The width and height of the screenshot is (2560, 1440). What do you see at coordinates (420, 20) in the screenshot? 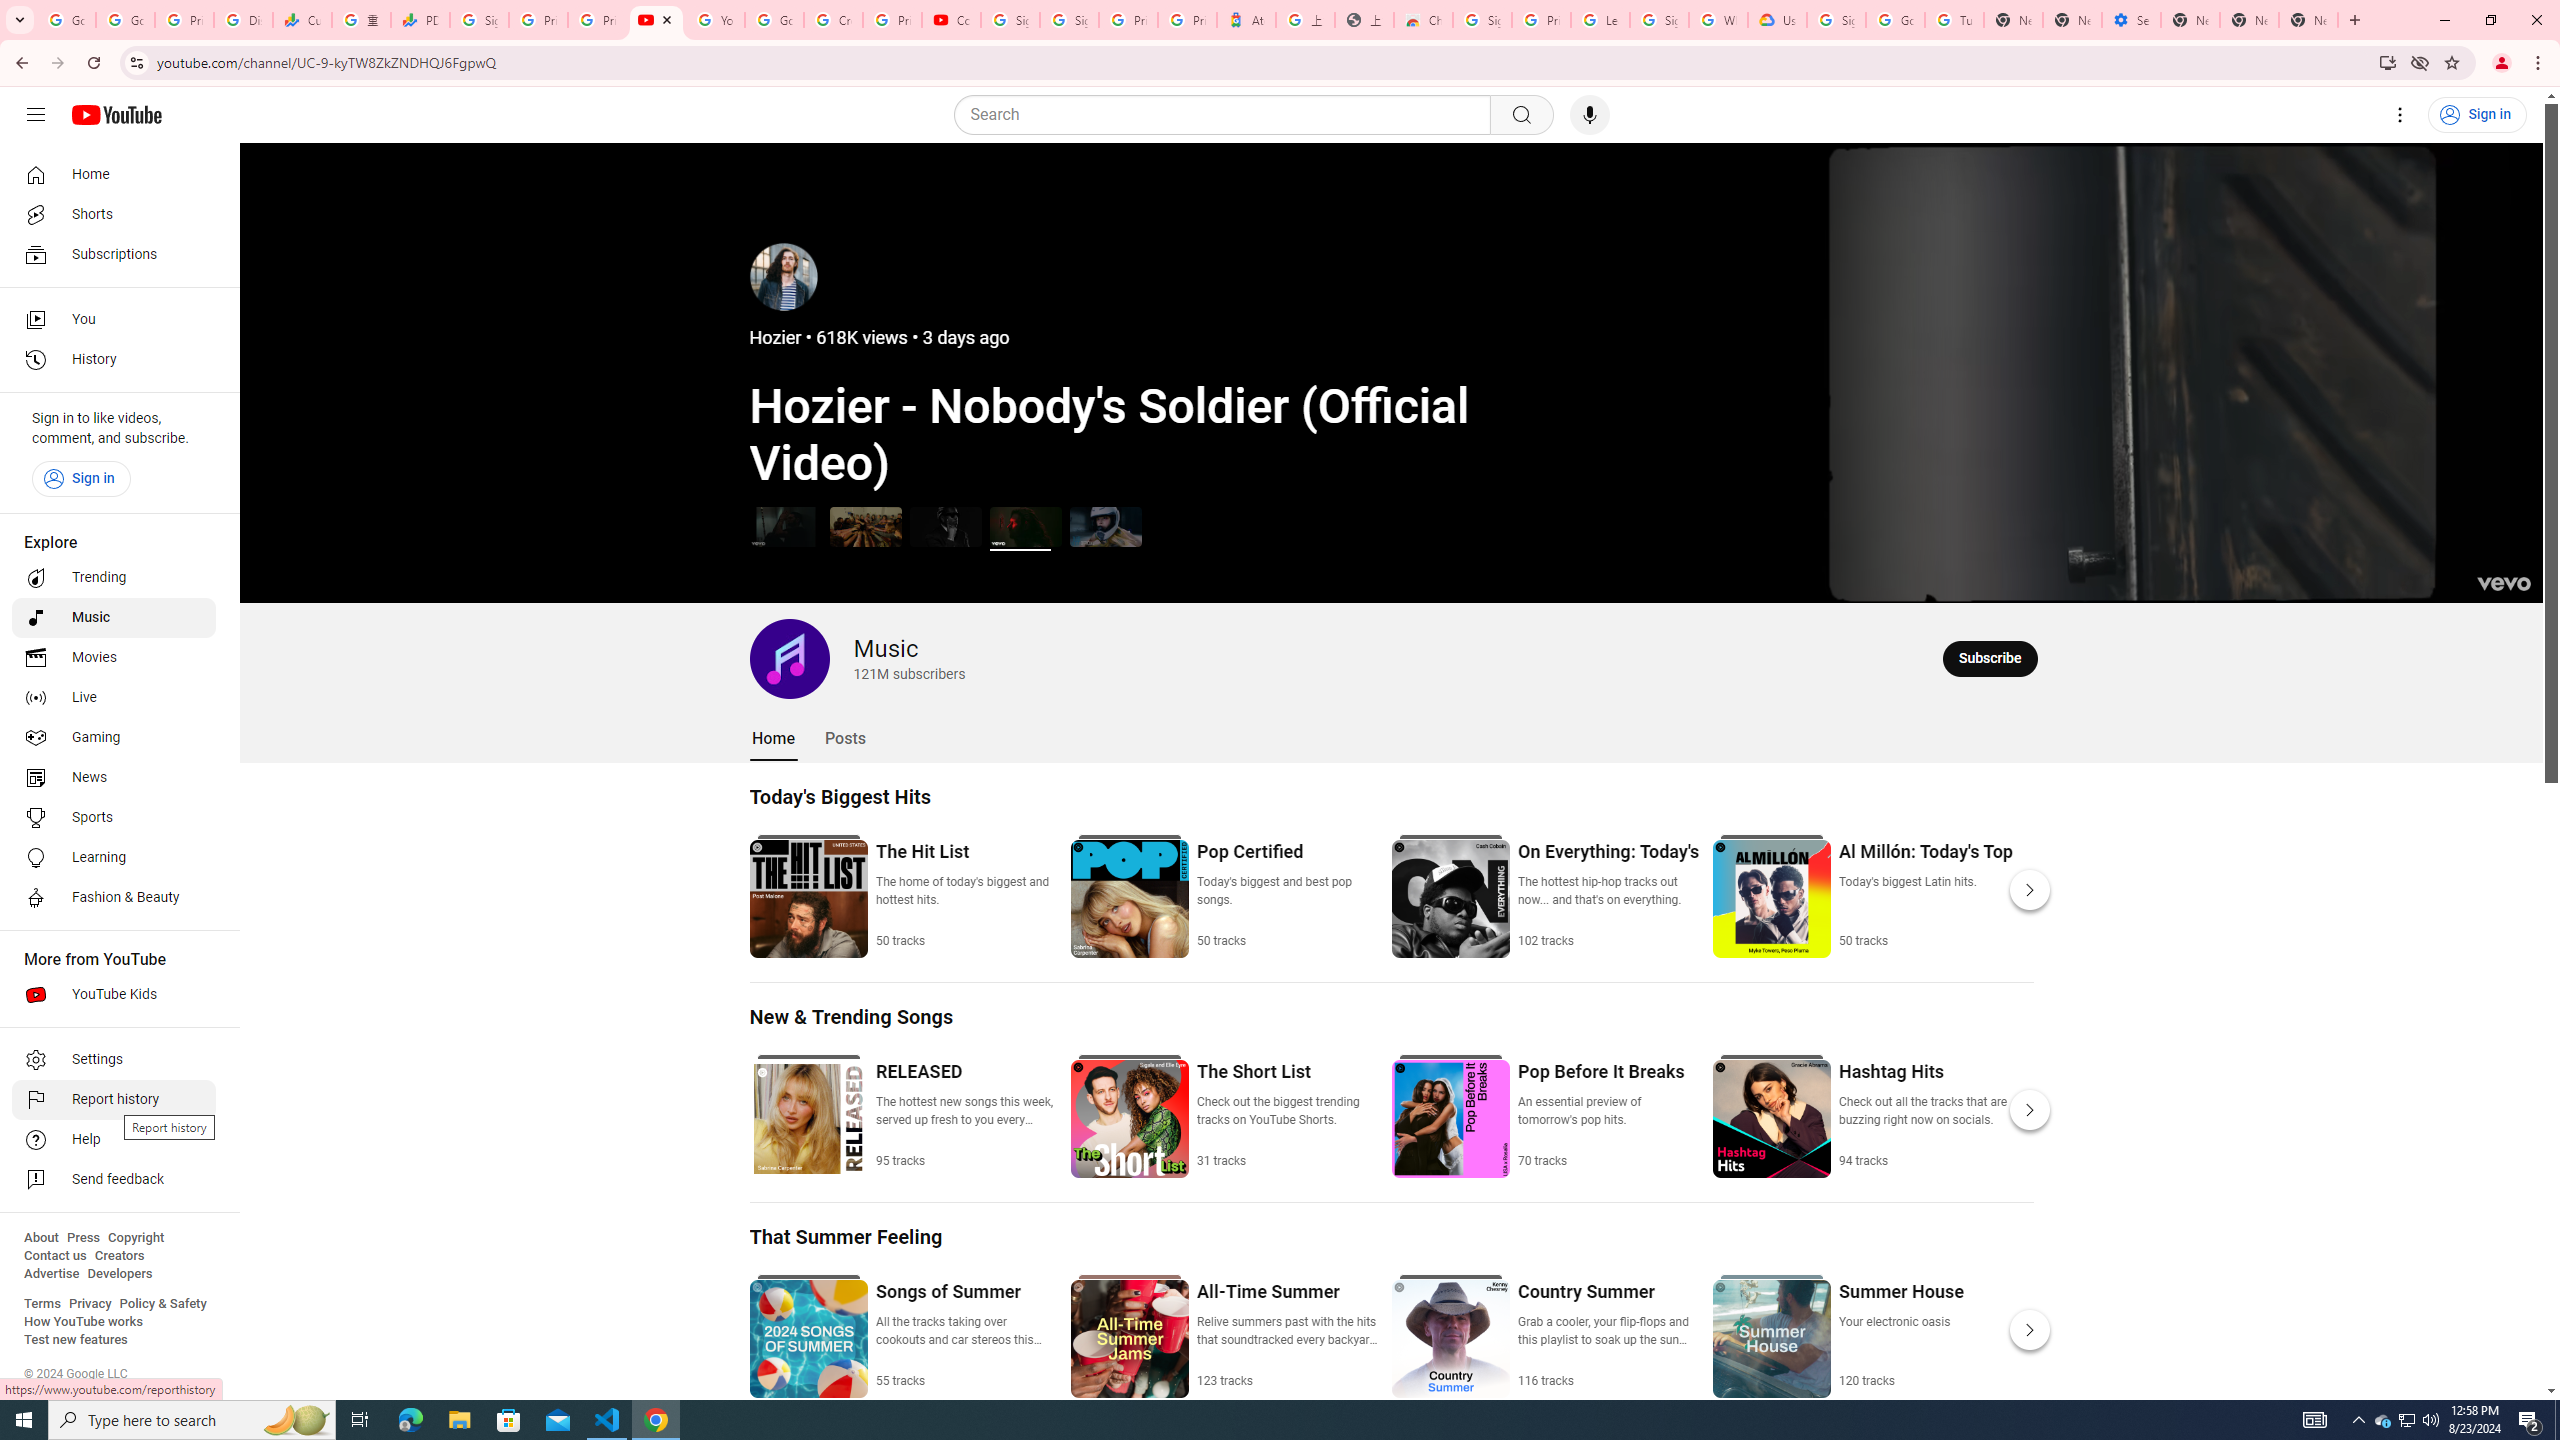
I see `PDD Holdings Inc - ADR (PDD) Price & News - Google Finance` at bounding box center [420, 20].